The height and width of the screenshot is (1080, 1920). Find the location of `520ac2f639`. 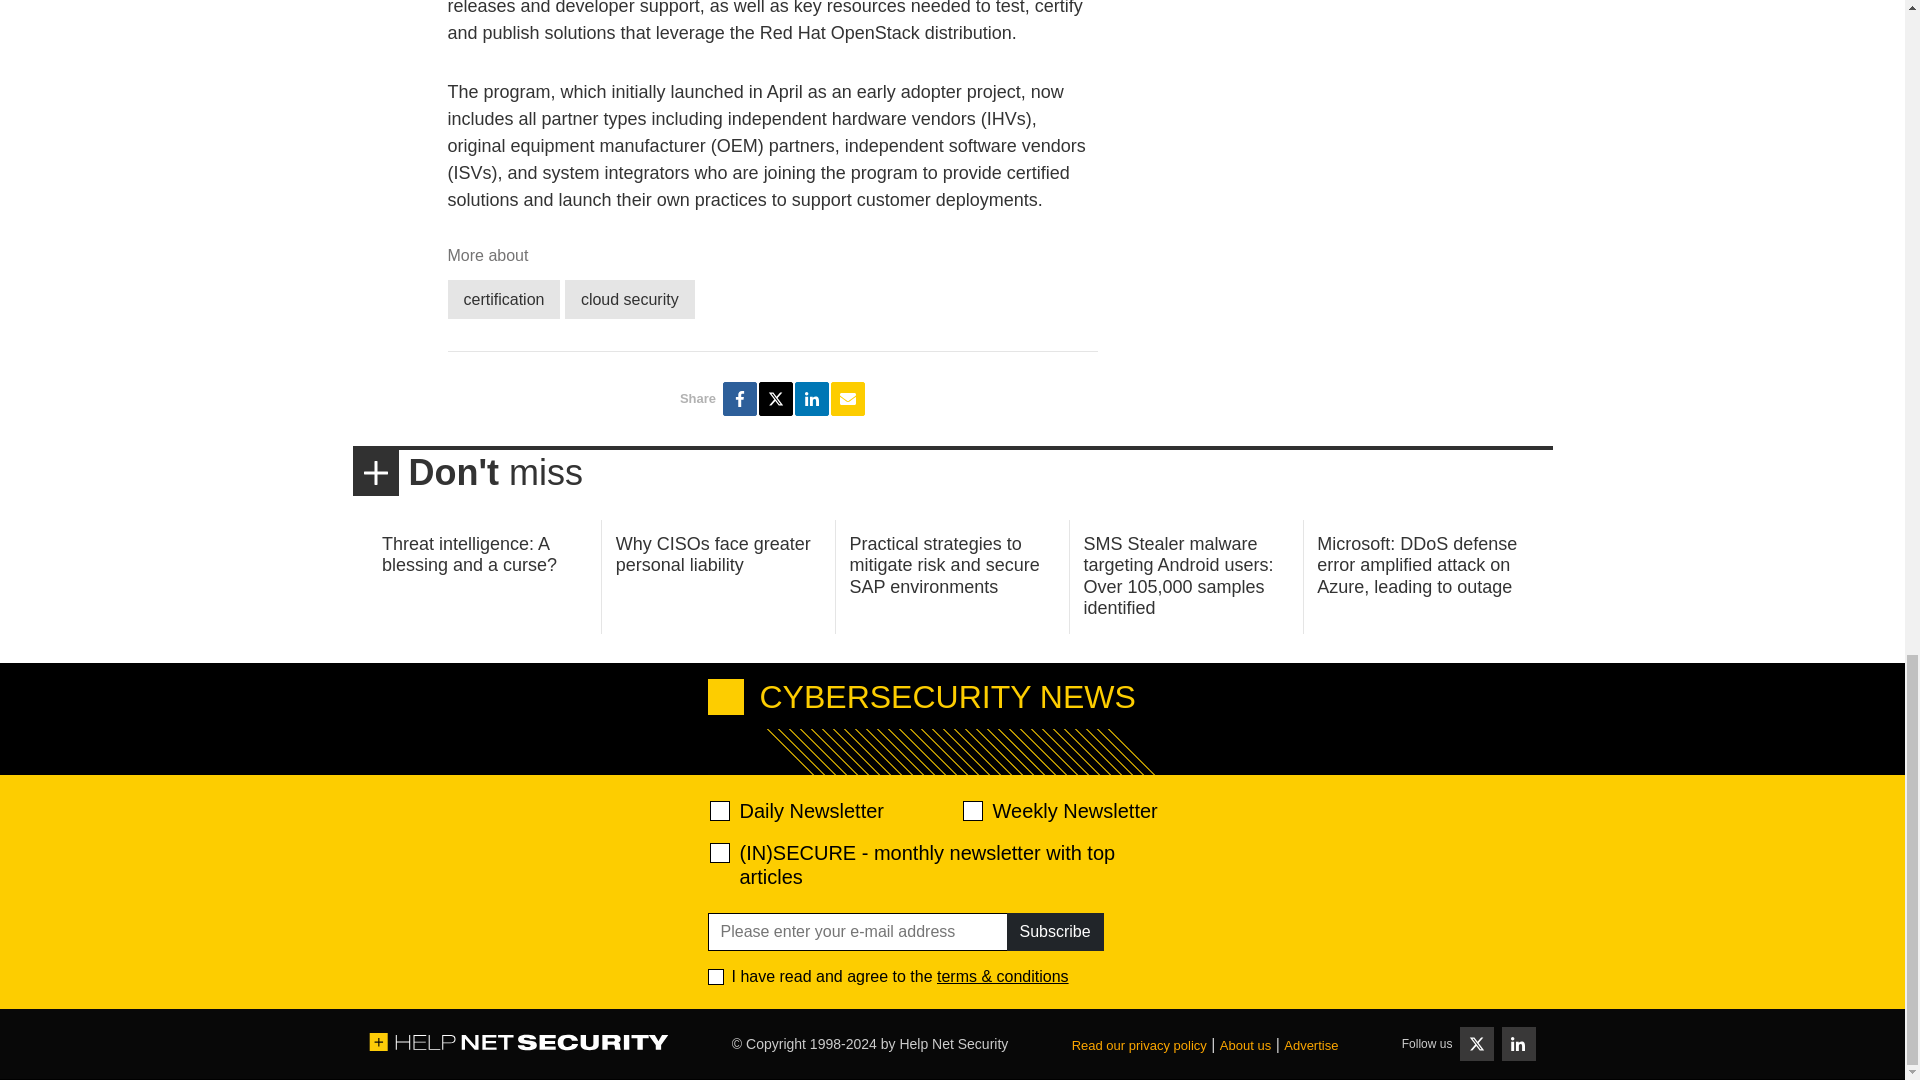

520ac2f639 is located at coordinates (720, 810).